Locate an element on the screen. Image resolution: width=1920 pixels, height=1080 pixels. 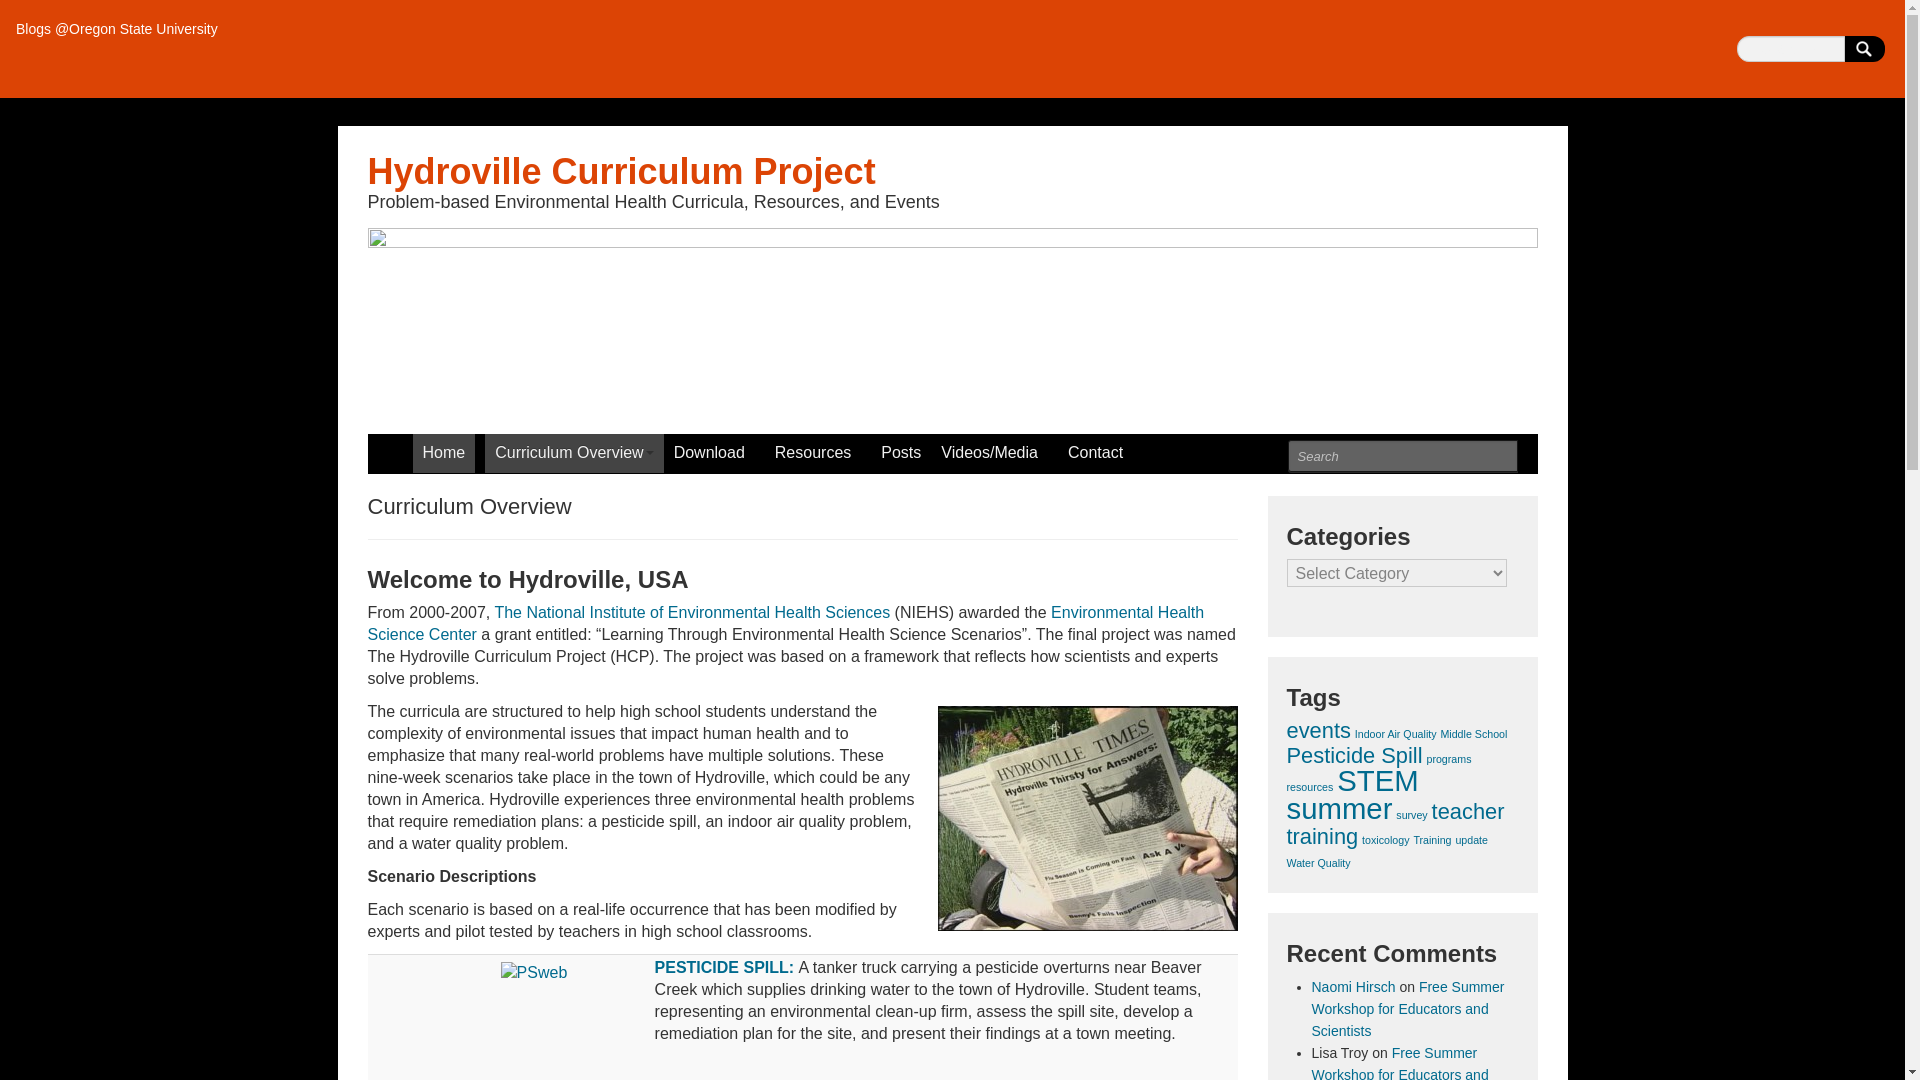
Posts is located at coordinates (901, 454).